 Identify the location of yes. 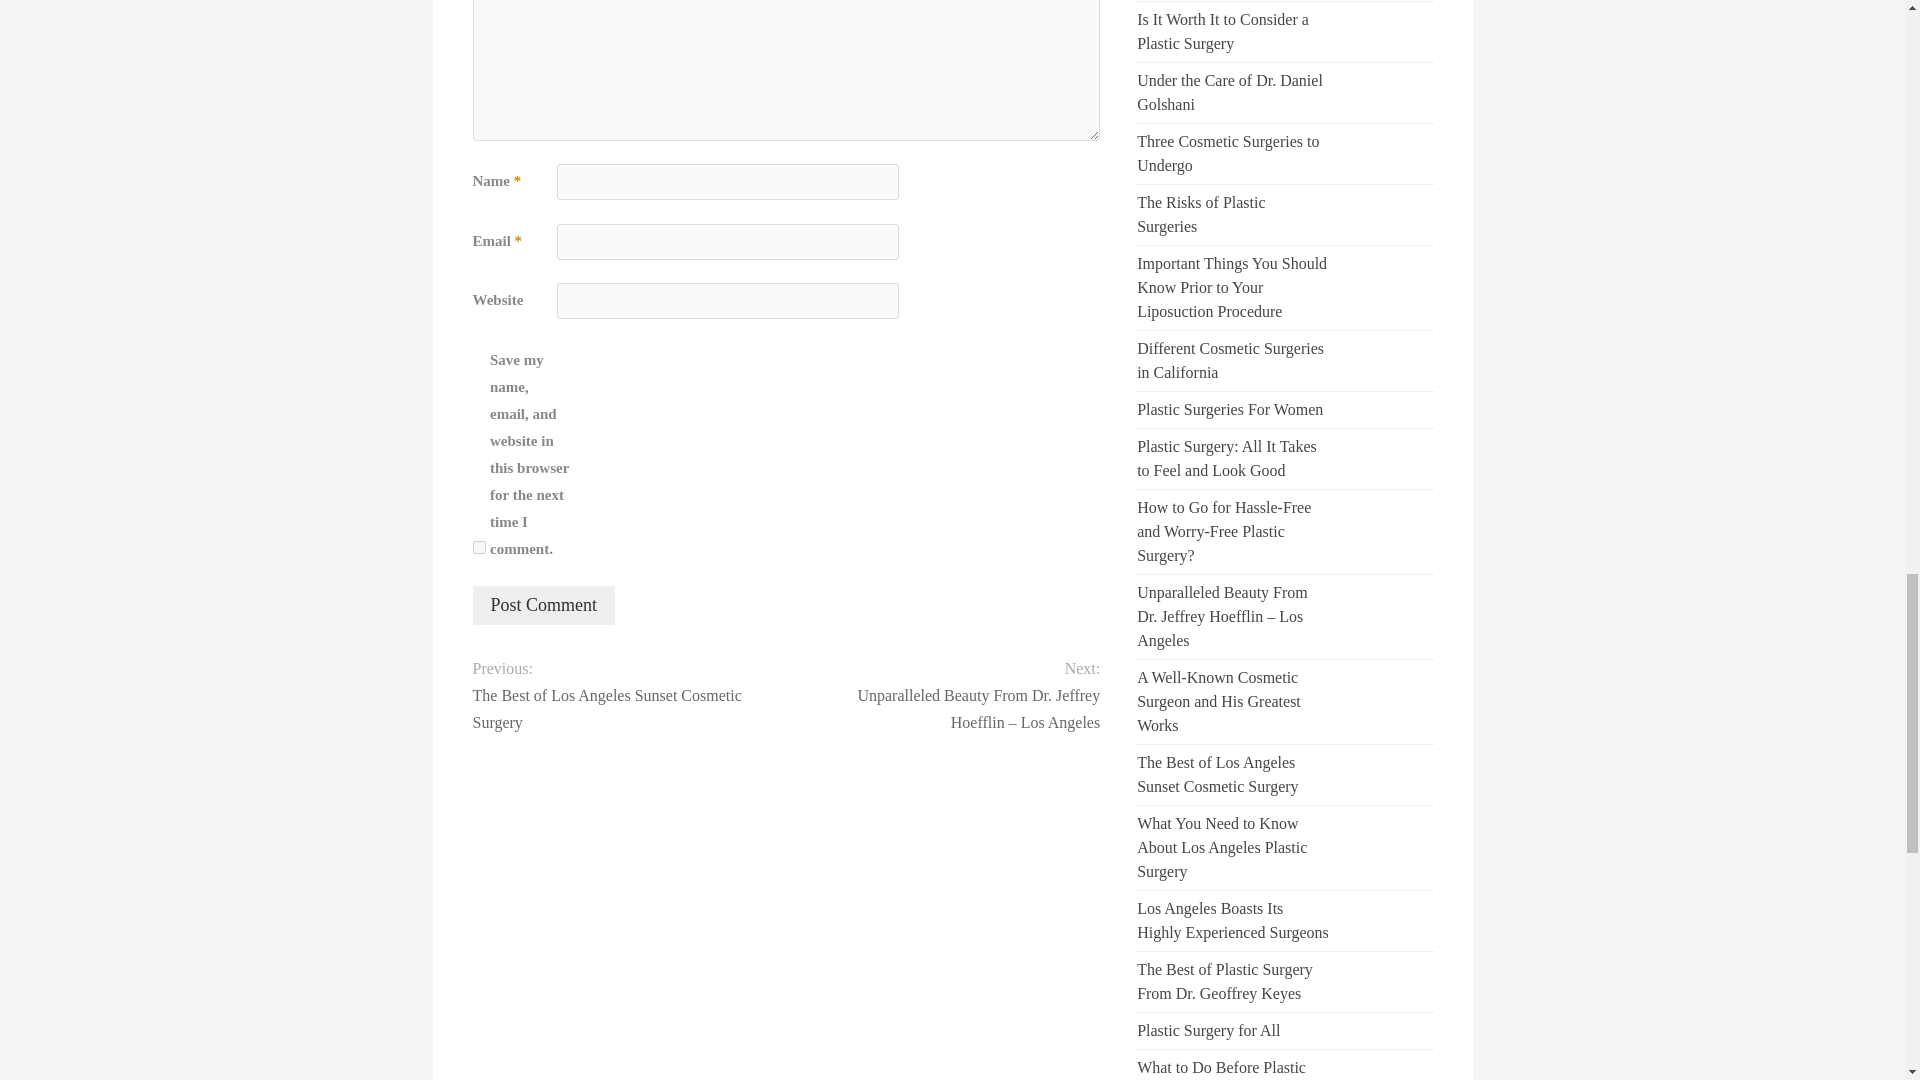
(478, 548).